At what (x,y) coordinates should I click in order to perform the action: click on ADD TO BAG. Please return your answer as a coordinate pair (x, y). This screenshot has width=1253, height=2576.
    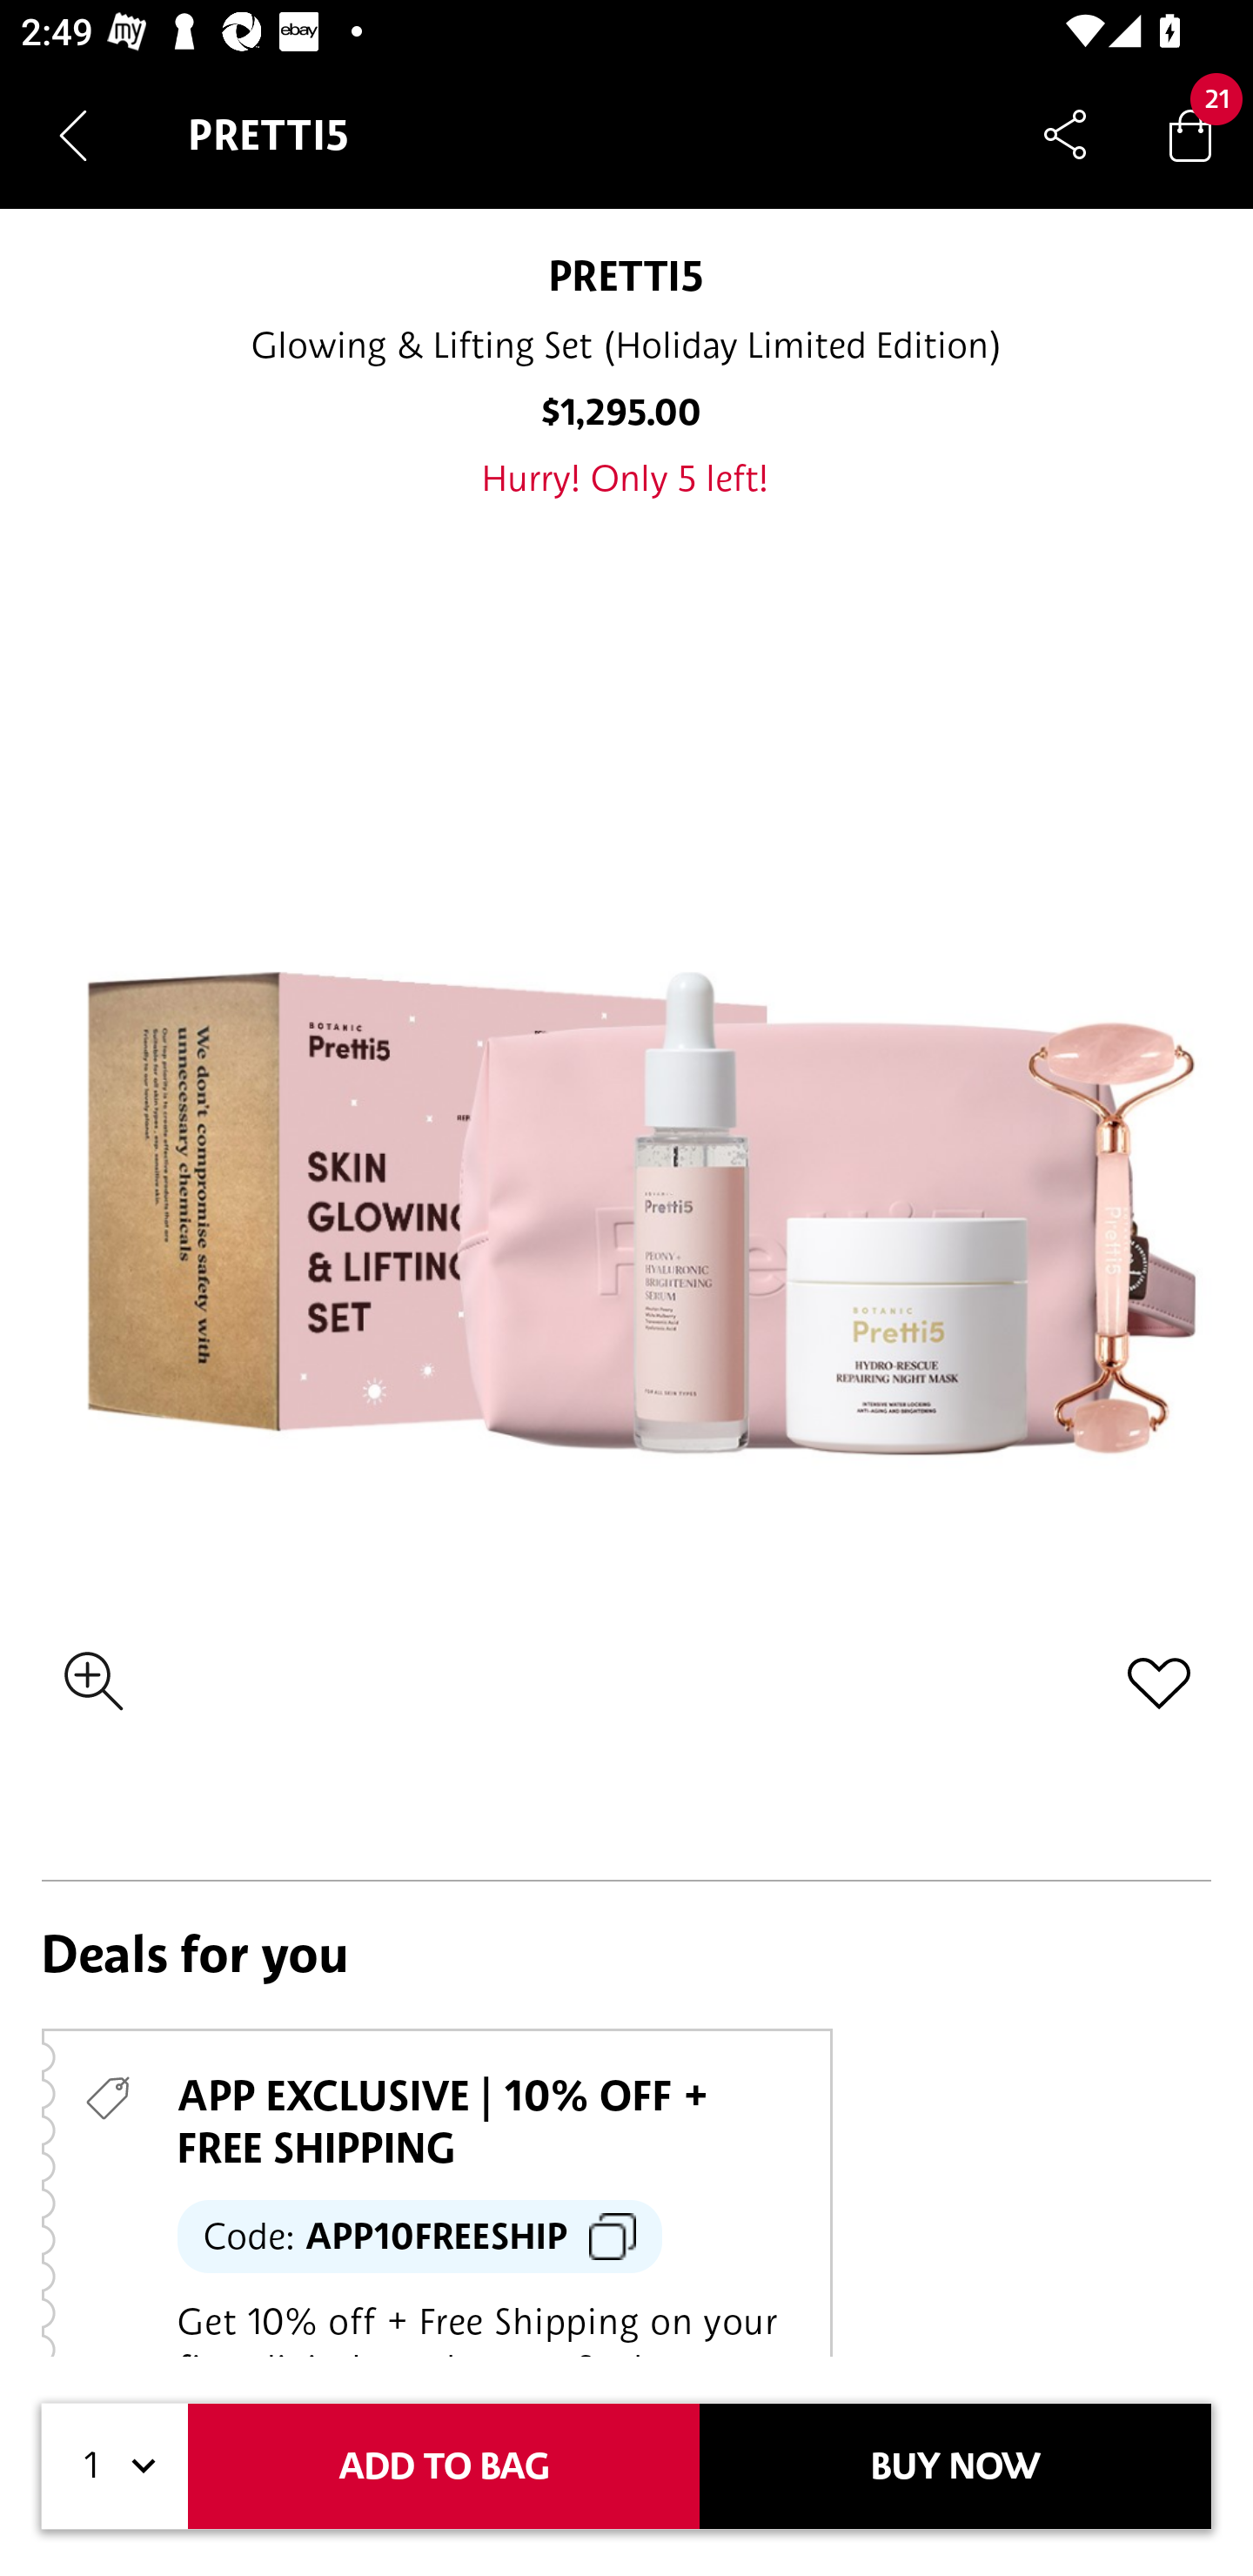
    Looking at the image, I should click on (444, 2466).